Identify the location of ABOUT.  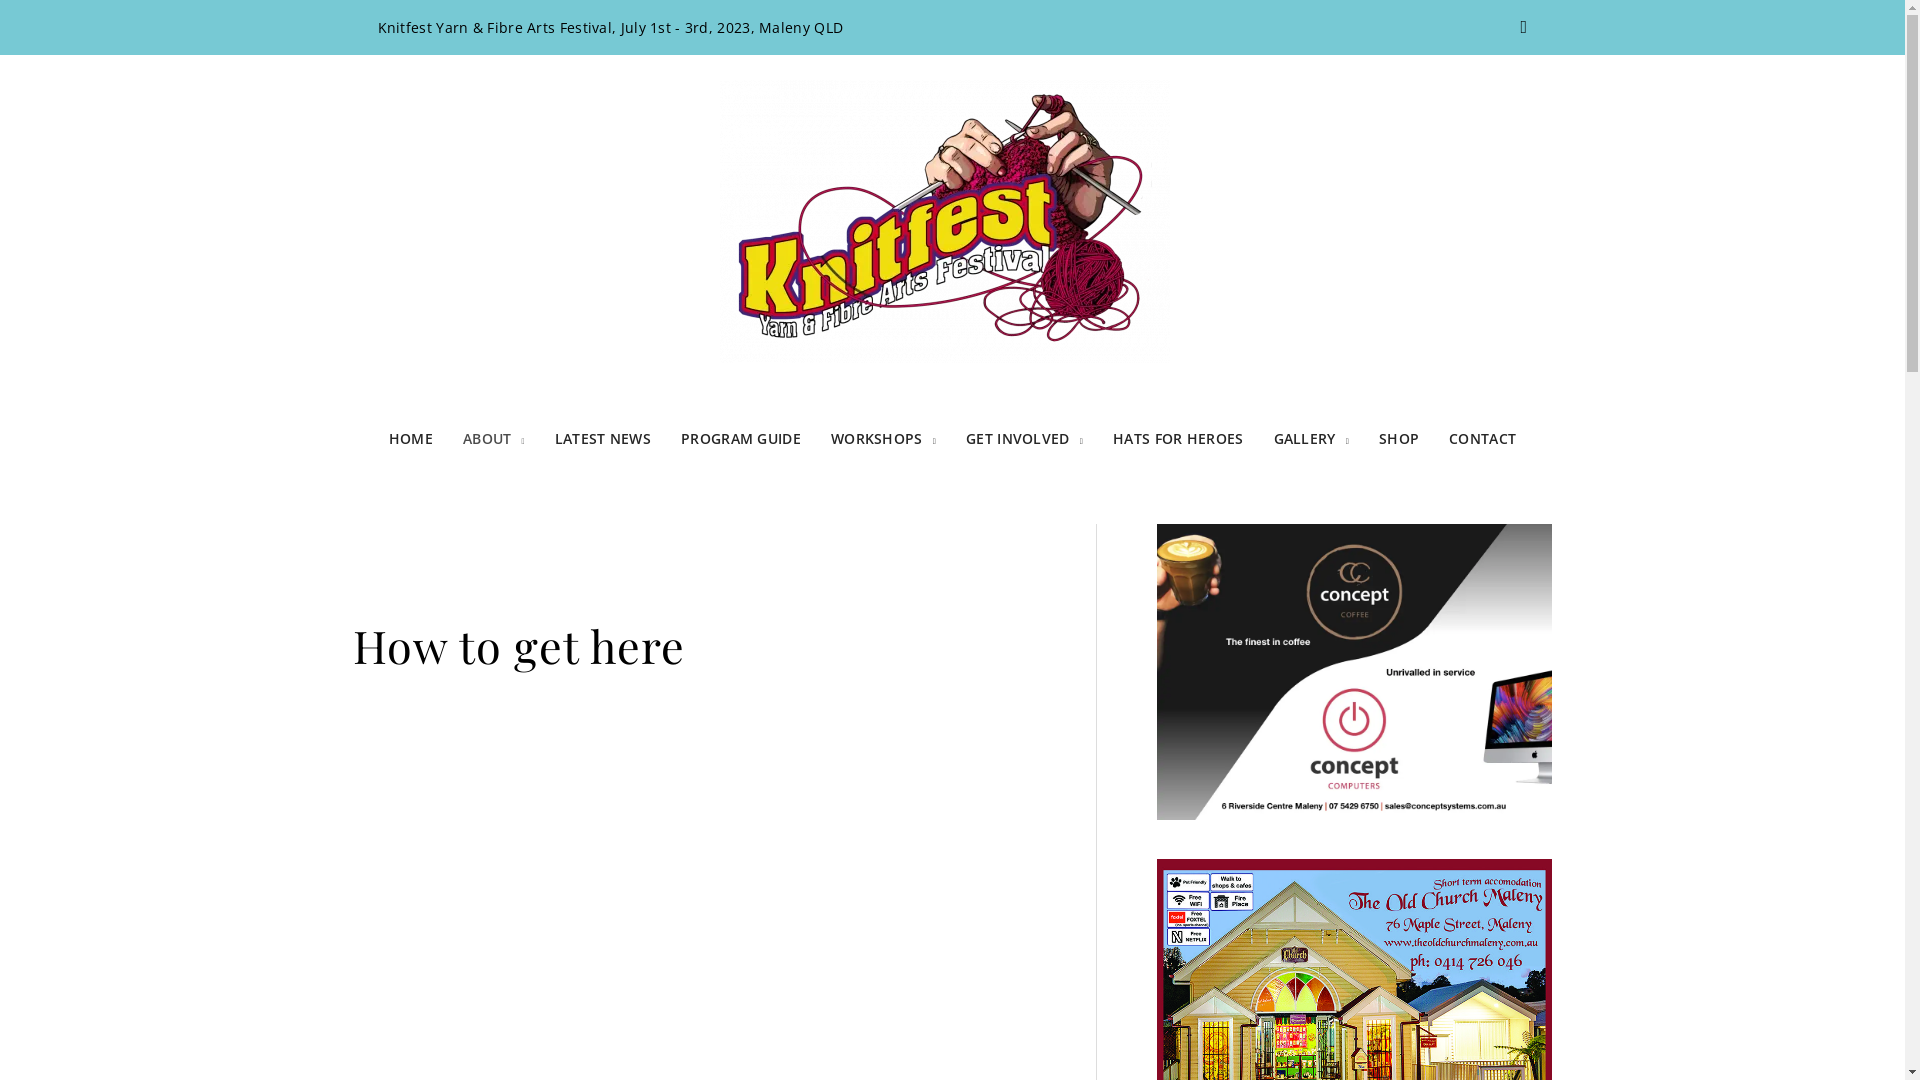
(494, 439).